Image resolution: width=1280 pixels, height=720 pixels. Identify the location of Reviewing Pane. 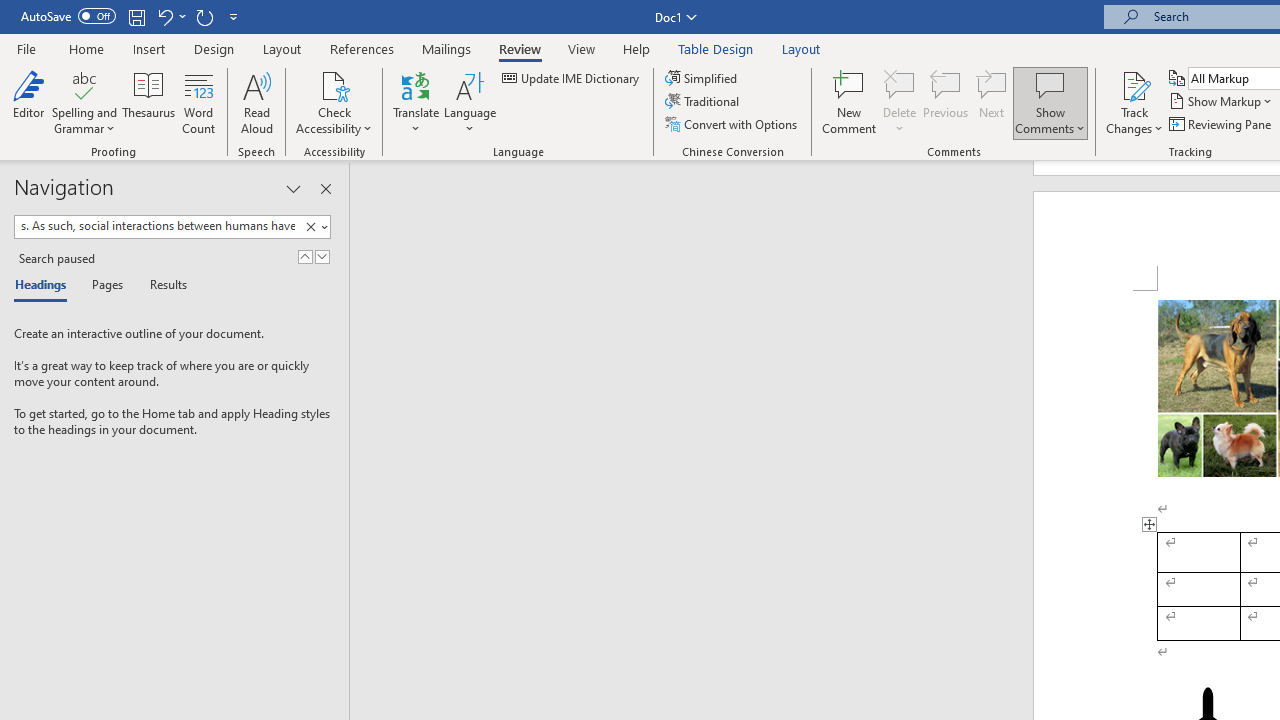
(1222, 124).